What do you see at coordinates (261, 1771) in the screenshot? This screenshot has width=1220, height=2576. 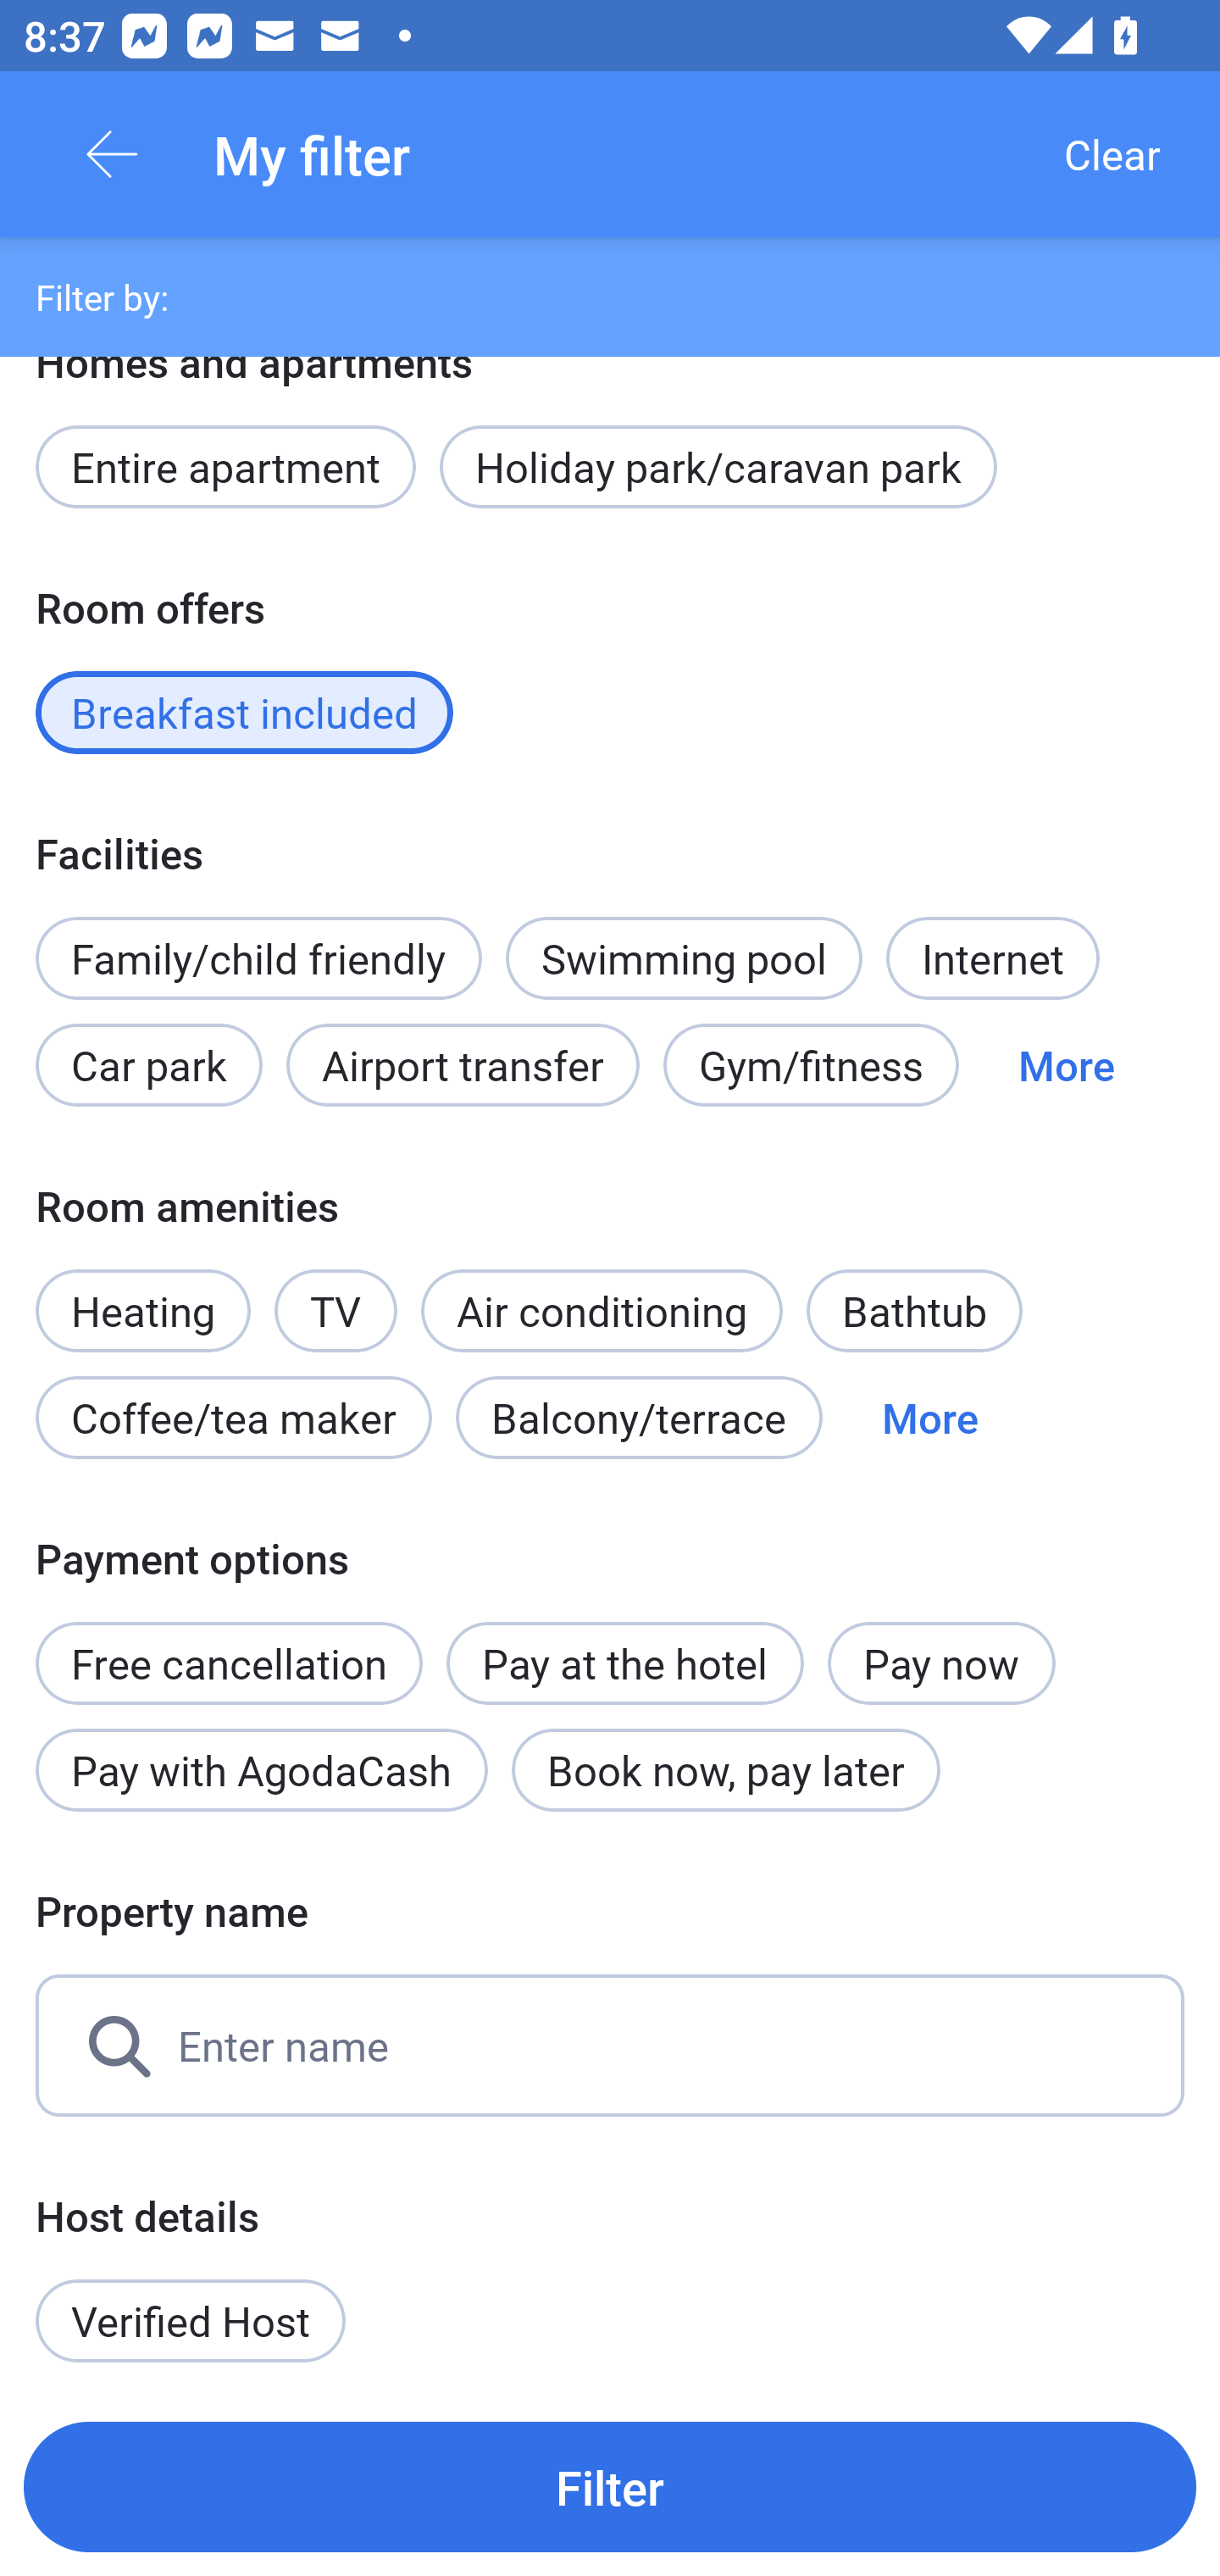 I see `Pay with AgodaCash` at bounding box center [261, 1771].